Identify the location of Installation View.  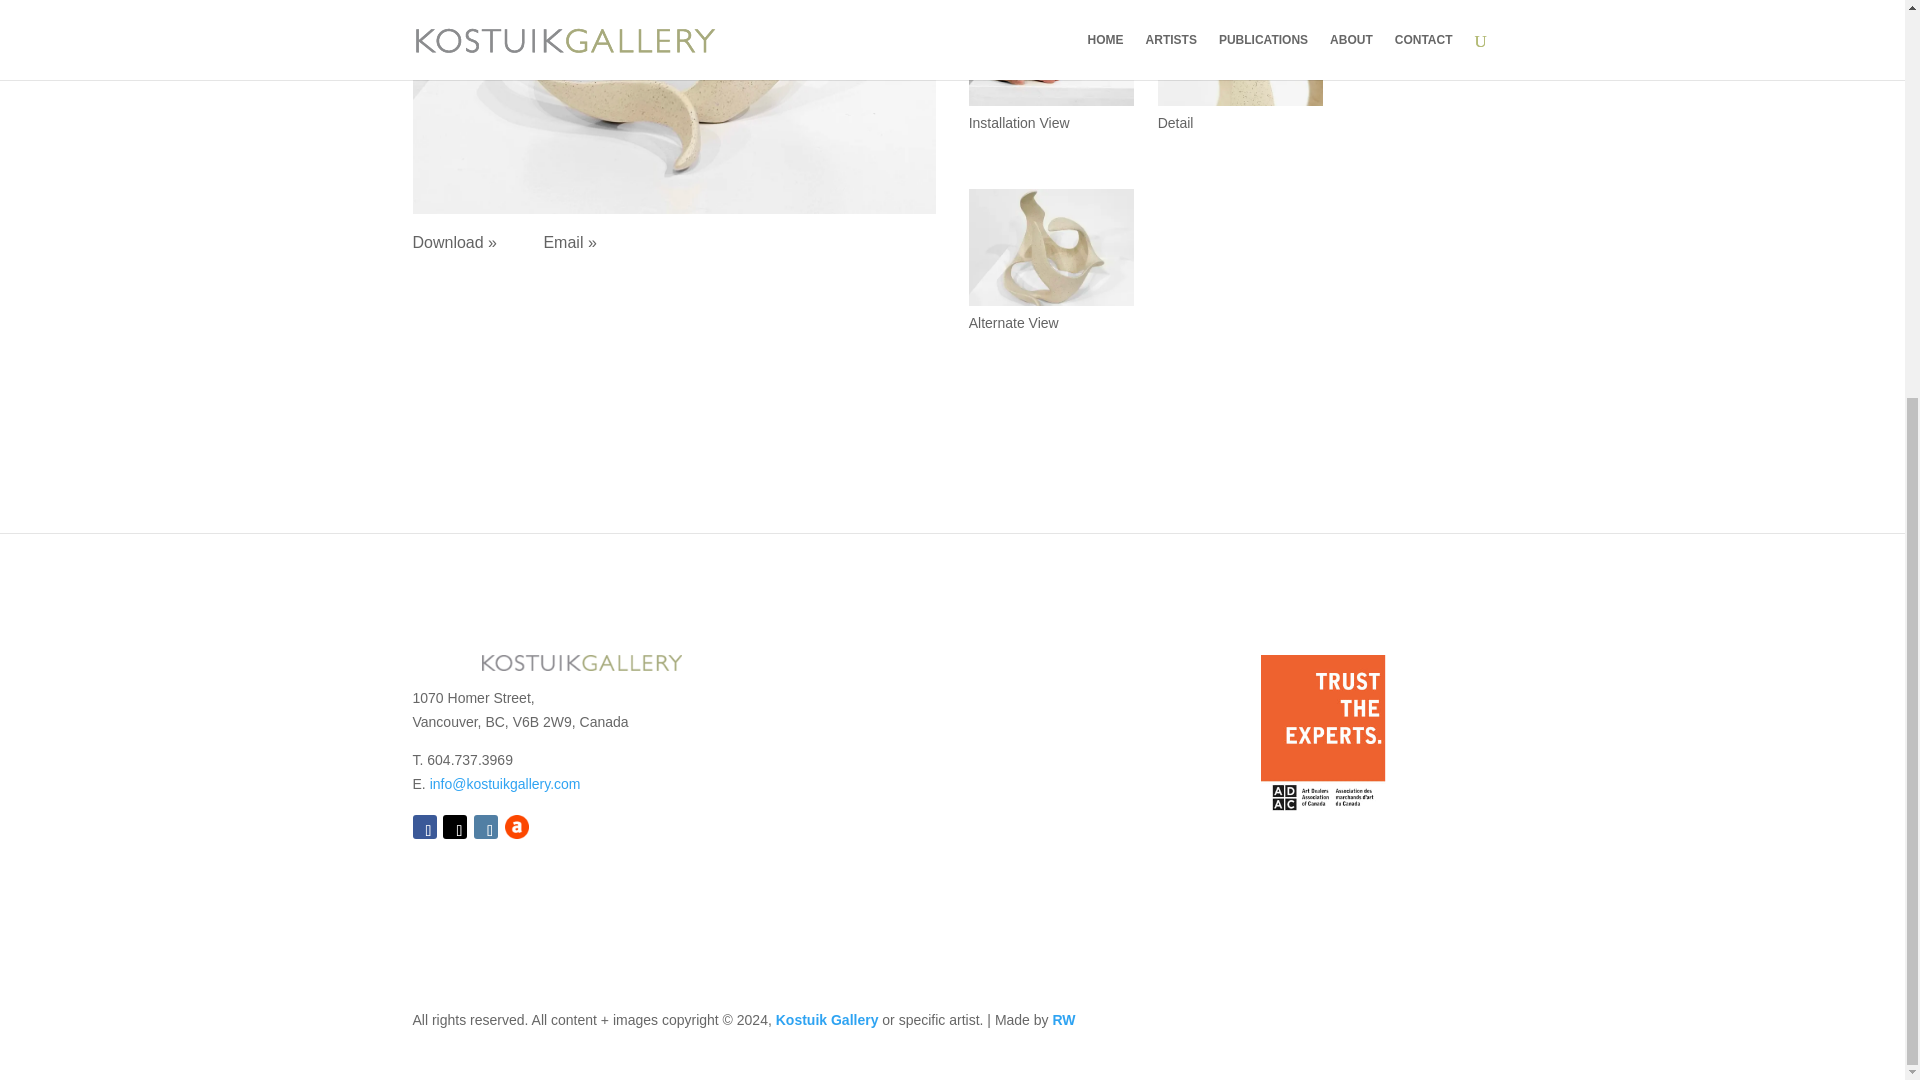
(1052, 106).